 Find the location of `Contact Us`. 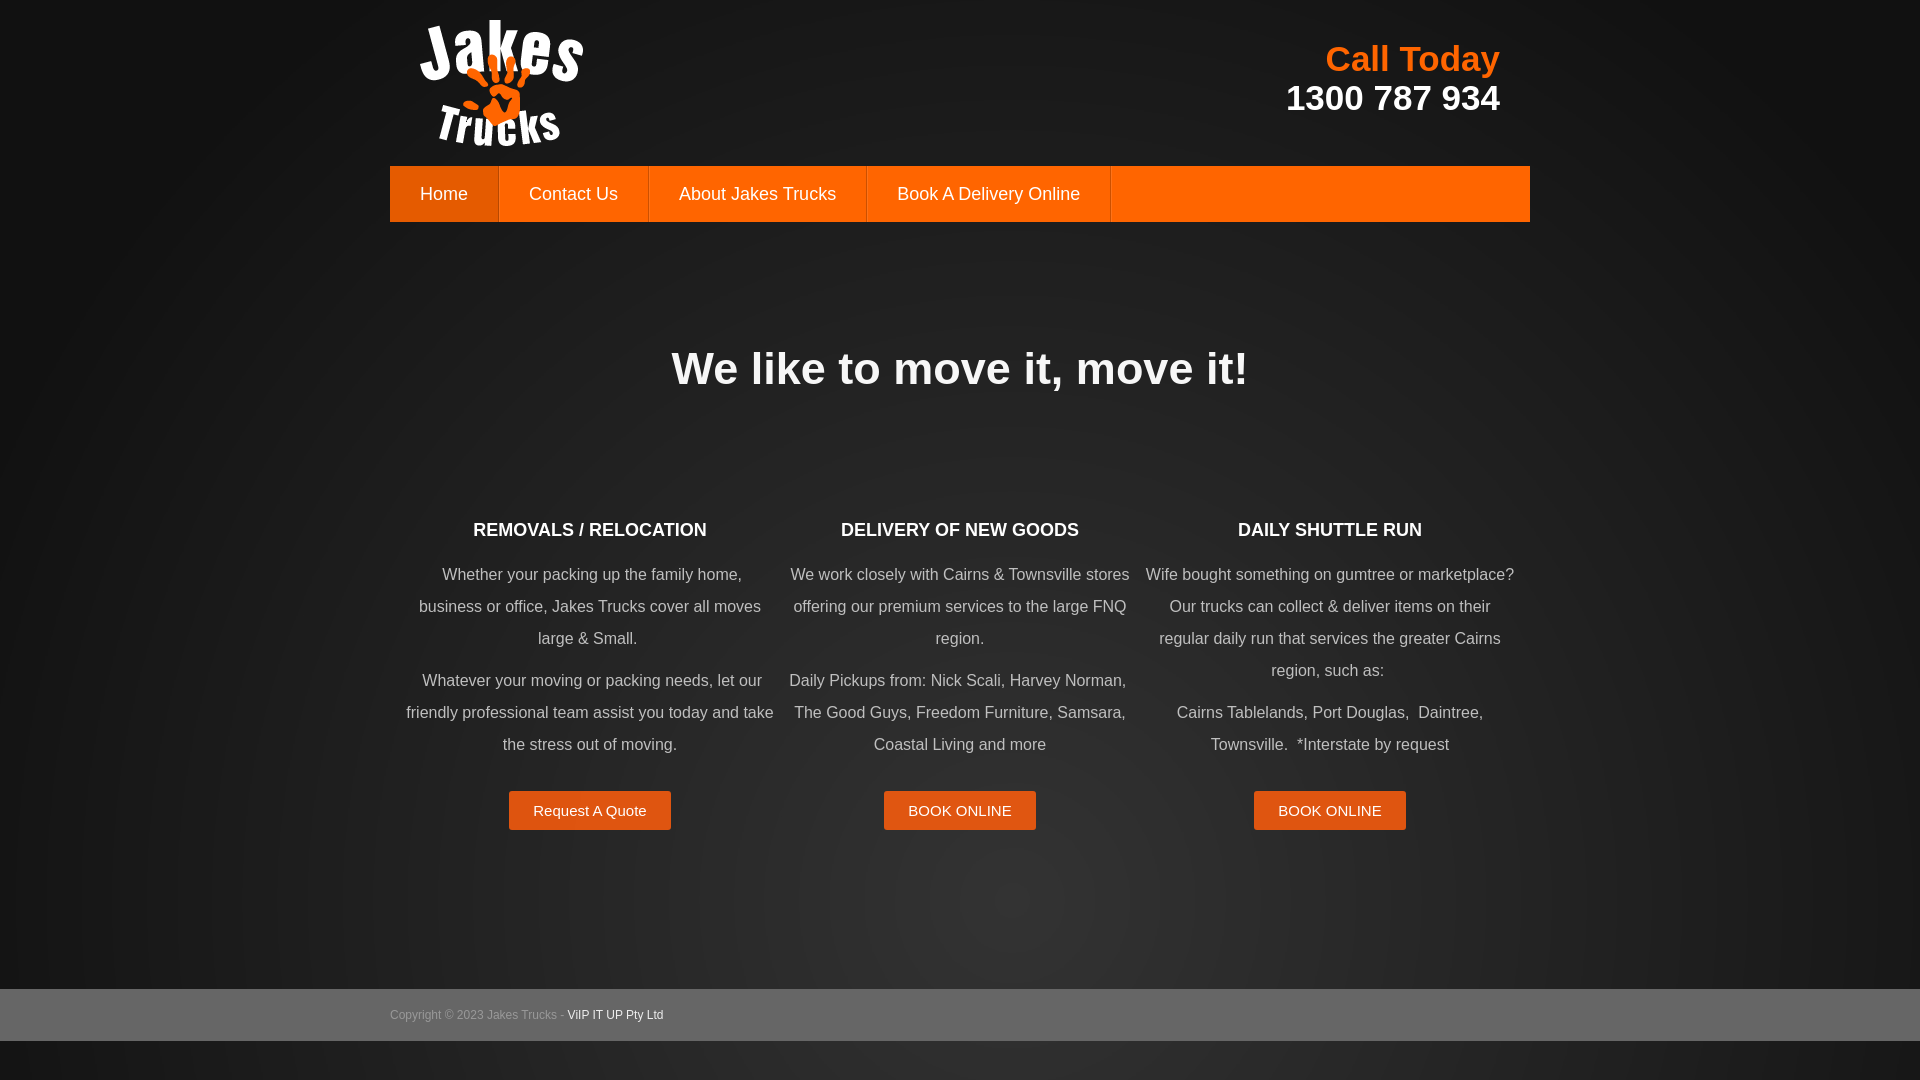

Contact Us is located at coordinates (574, 194).